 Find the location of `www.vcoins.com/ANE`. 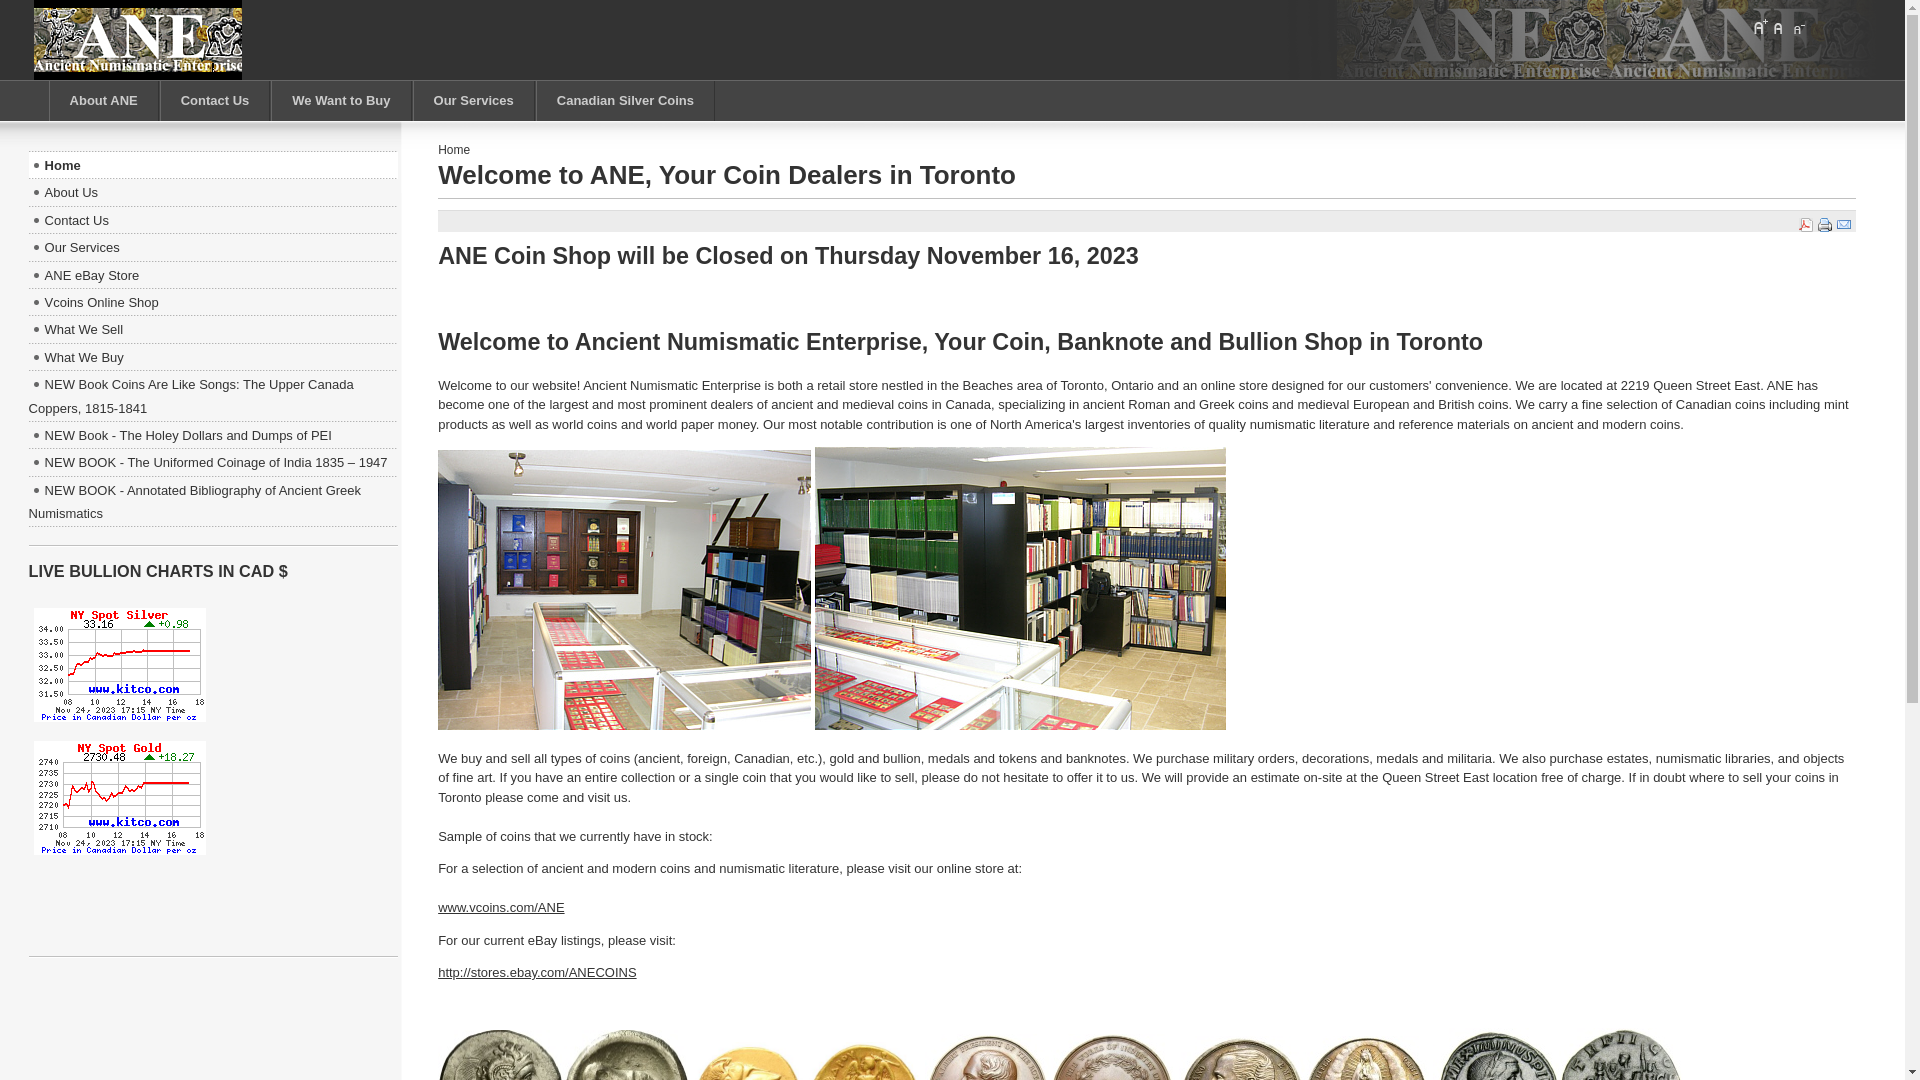

www.vcoins.com/ANE is located at coordinates (501, 908).